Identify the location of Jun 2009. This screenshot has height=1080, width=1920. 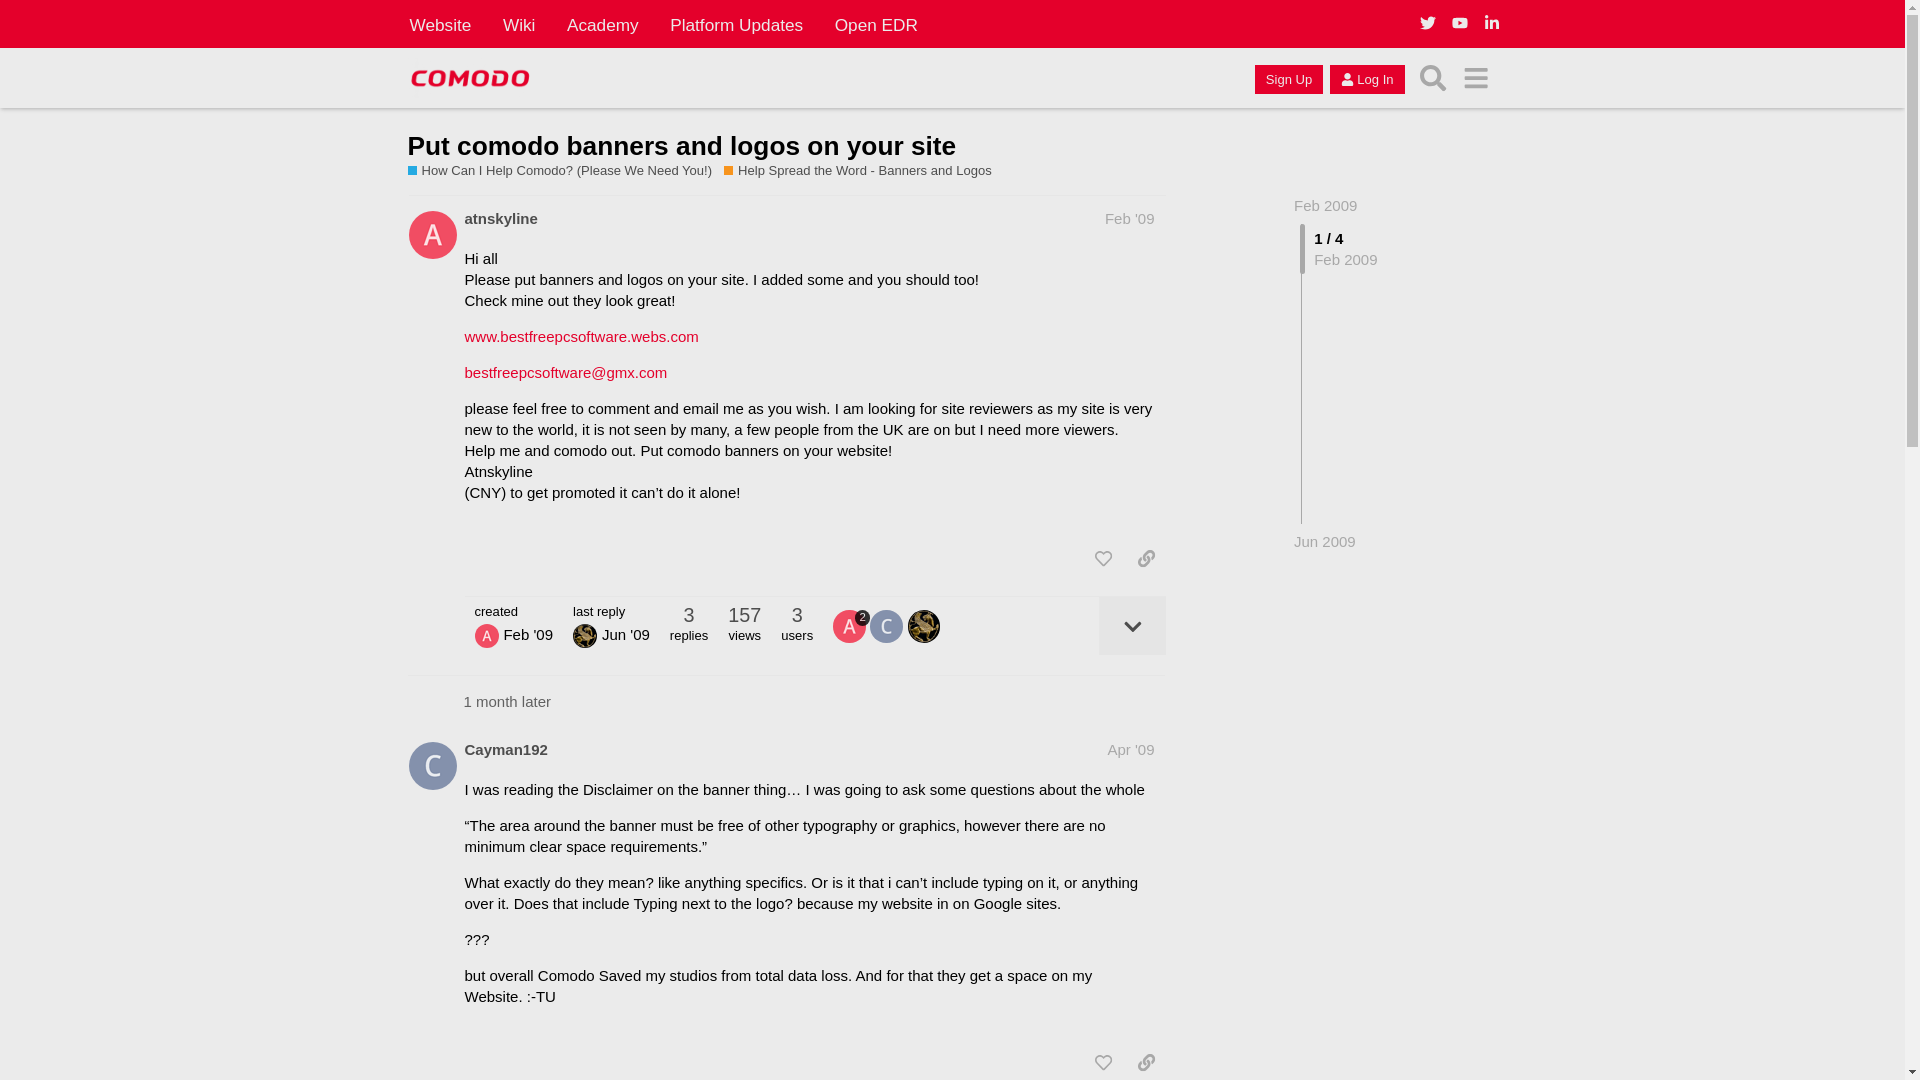
(1324, 541).